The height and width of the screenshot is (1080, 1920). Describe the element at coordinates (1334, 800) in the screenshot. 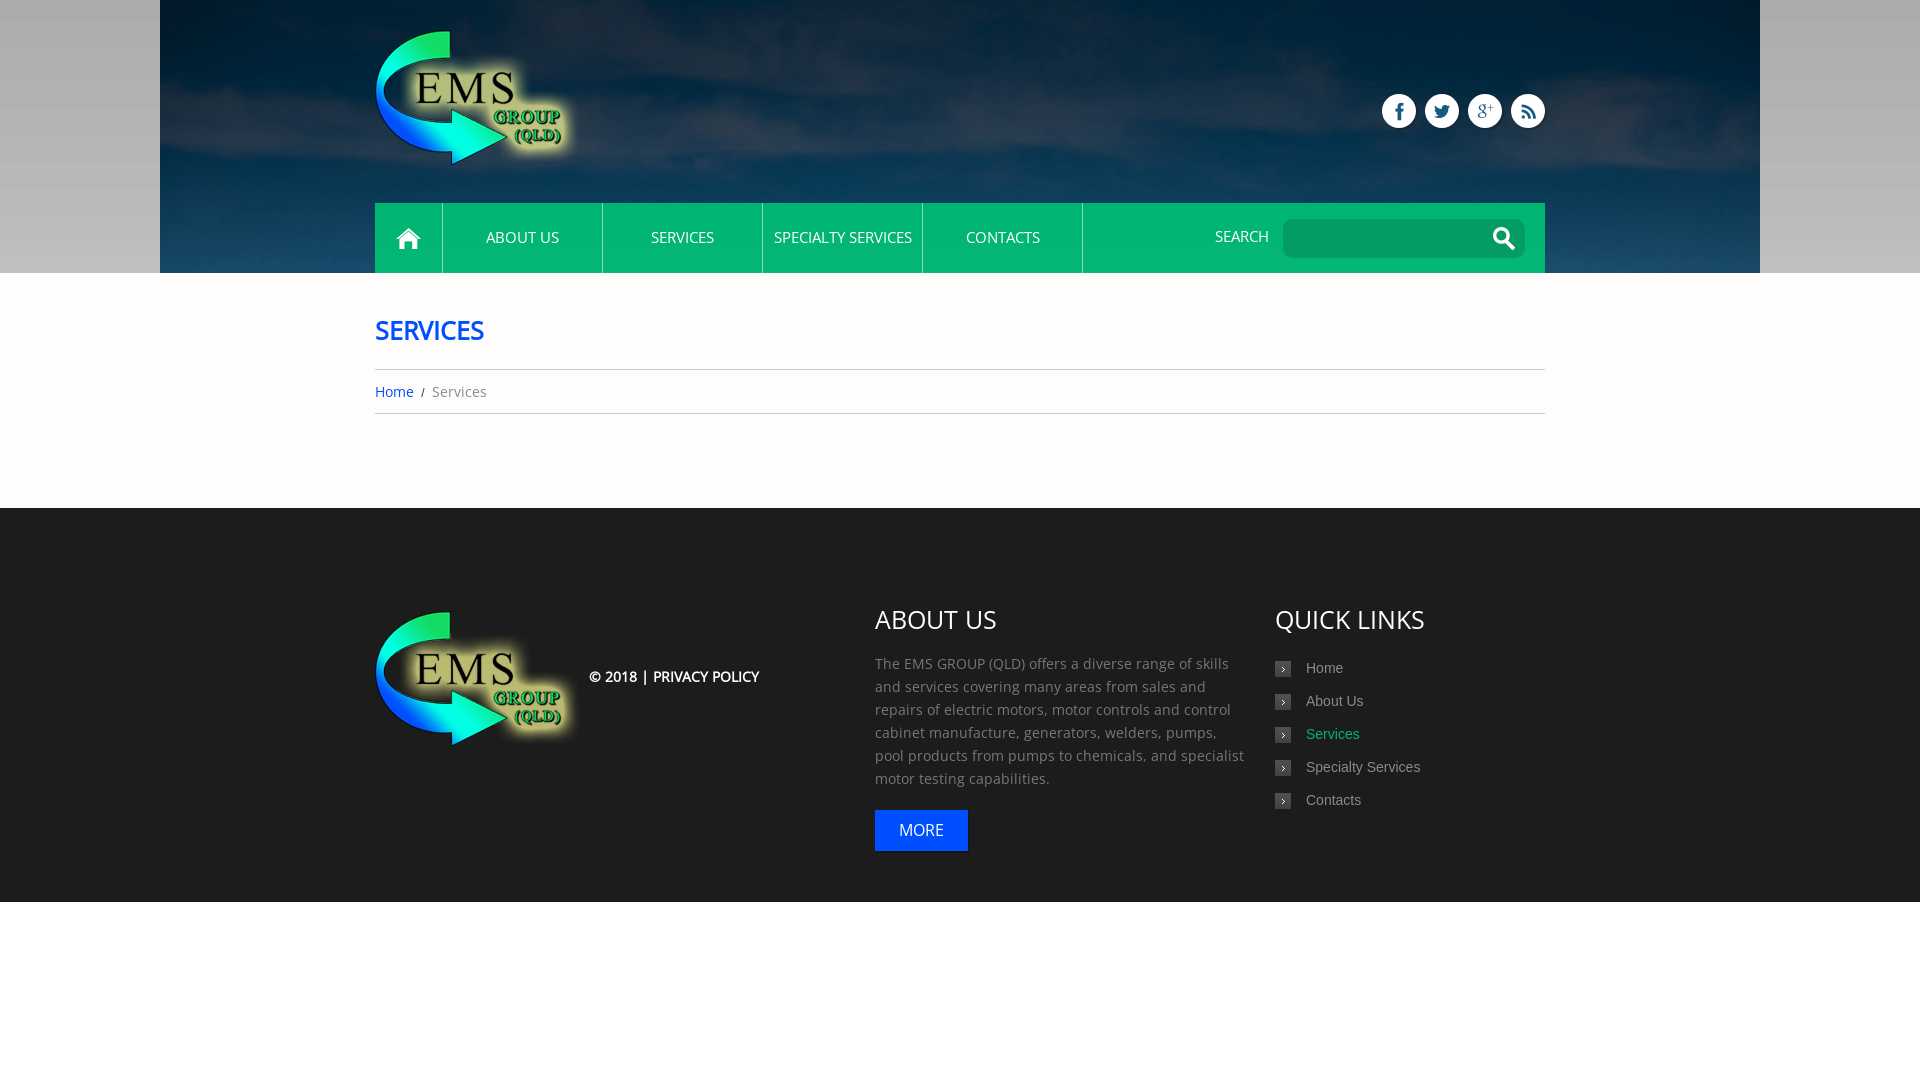

I see `Contacts` at that location.